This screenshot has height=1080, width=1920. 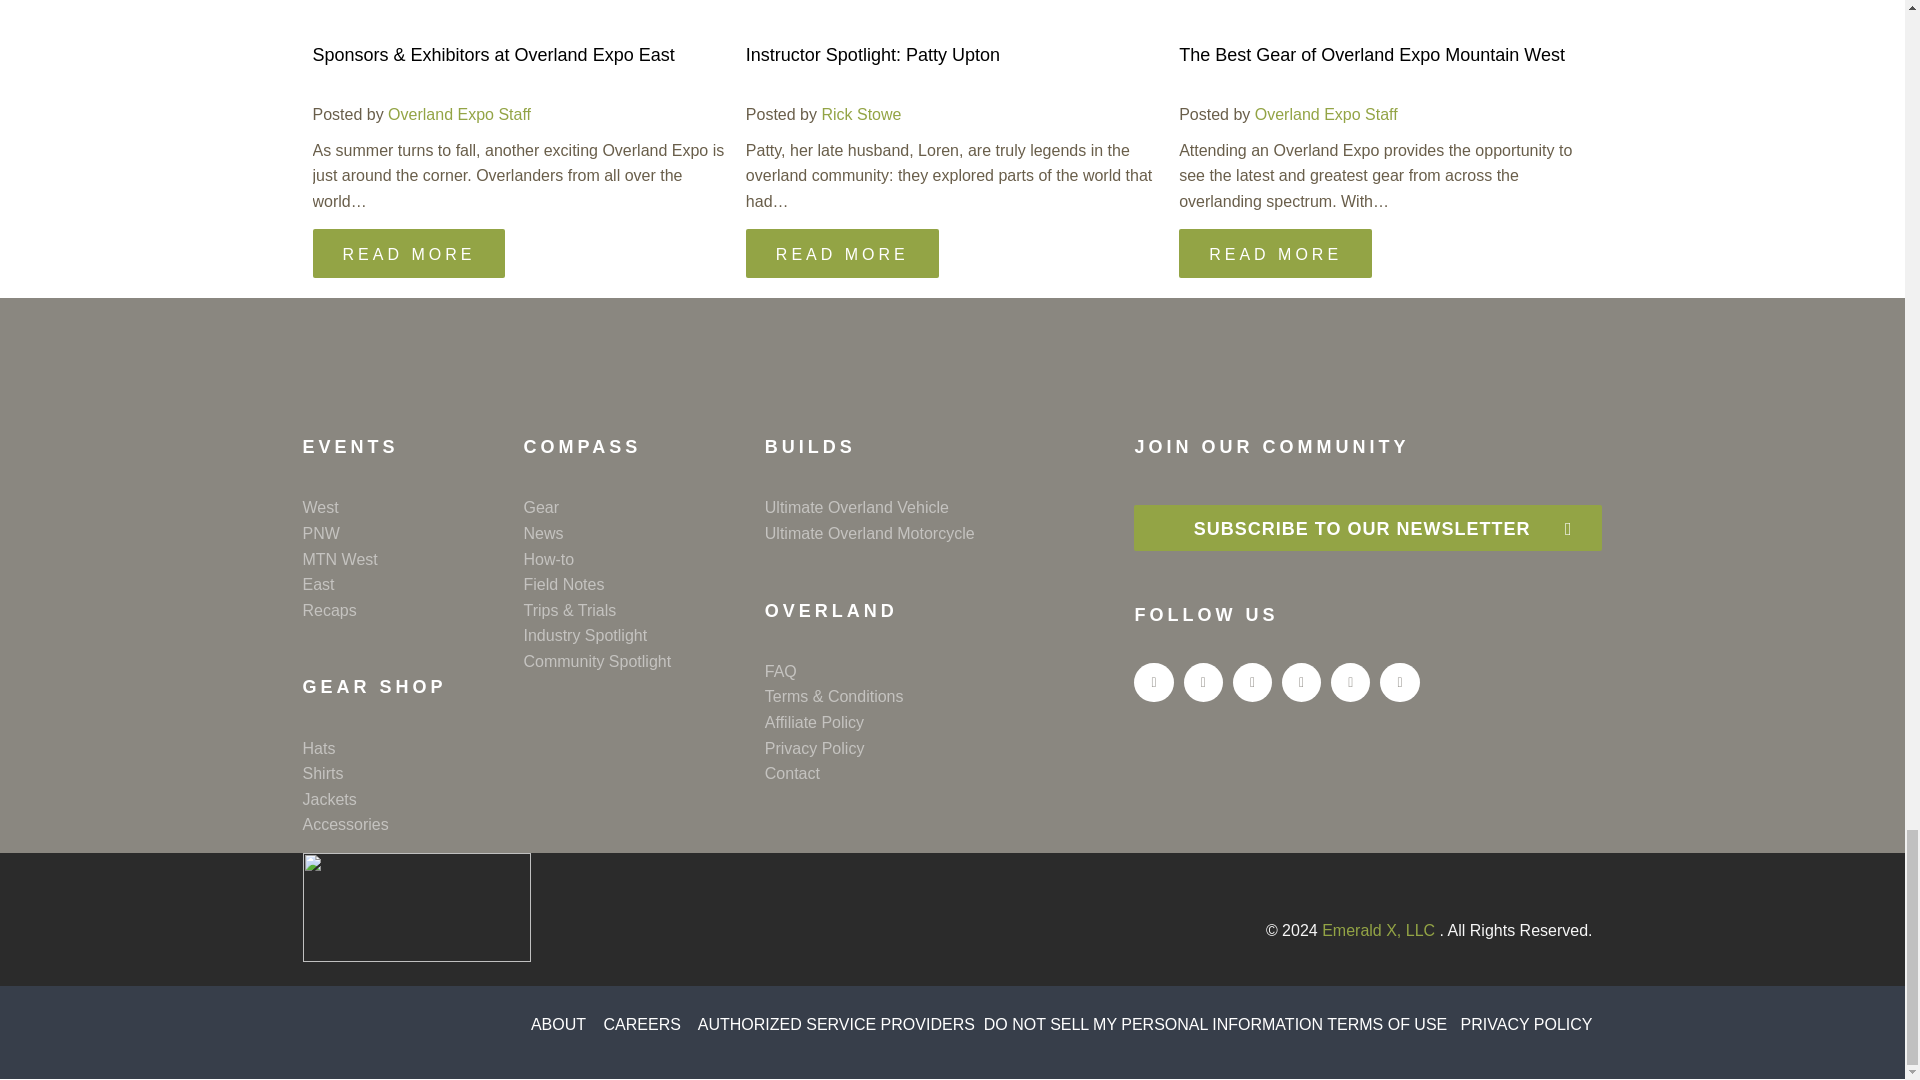 I want to click on The Best Gear of Overland Expo Mountain West, so click(x=1371, y=54).